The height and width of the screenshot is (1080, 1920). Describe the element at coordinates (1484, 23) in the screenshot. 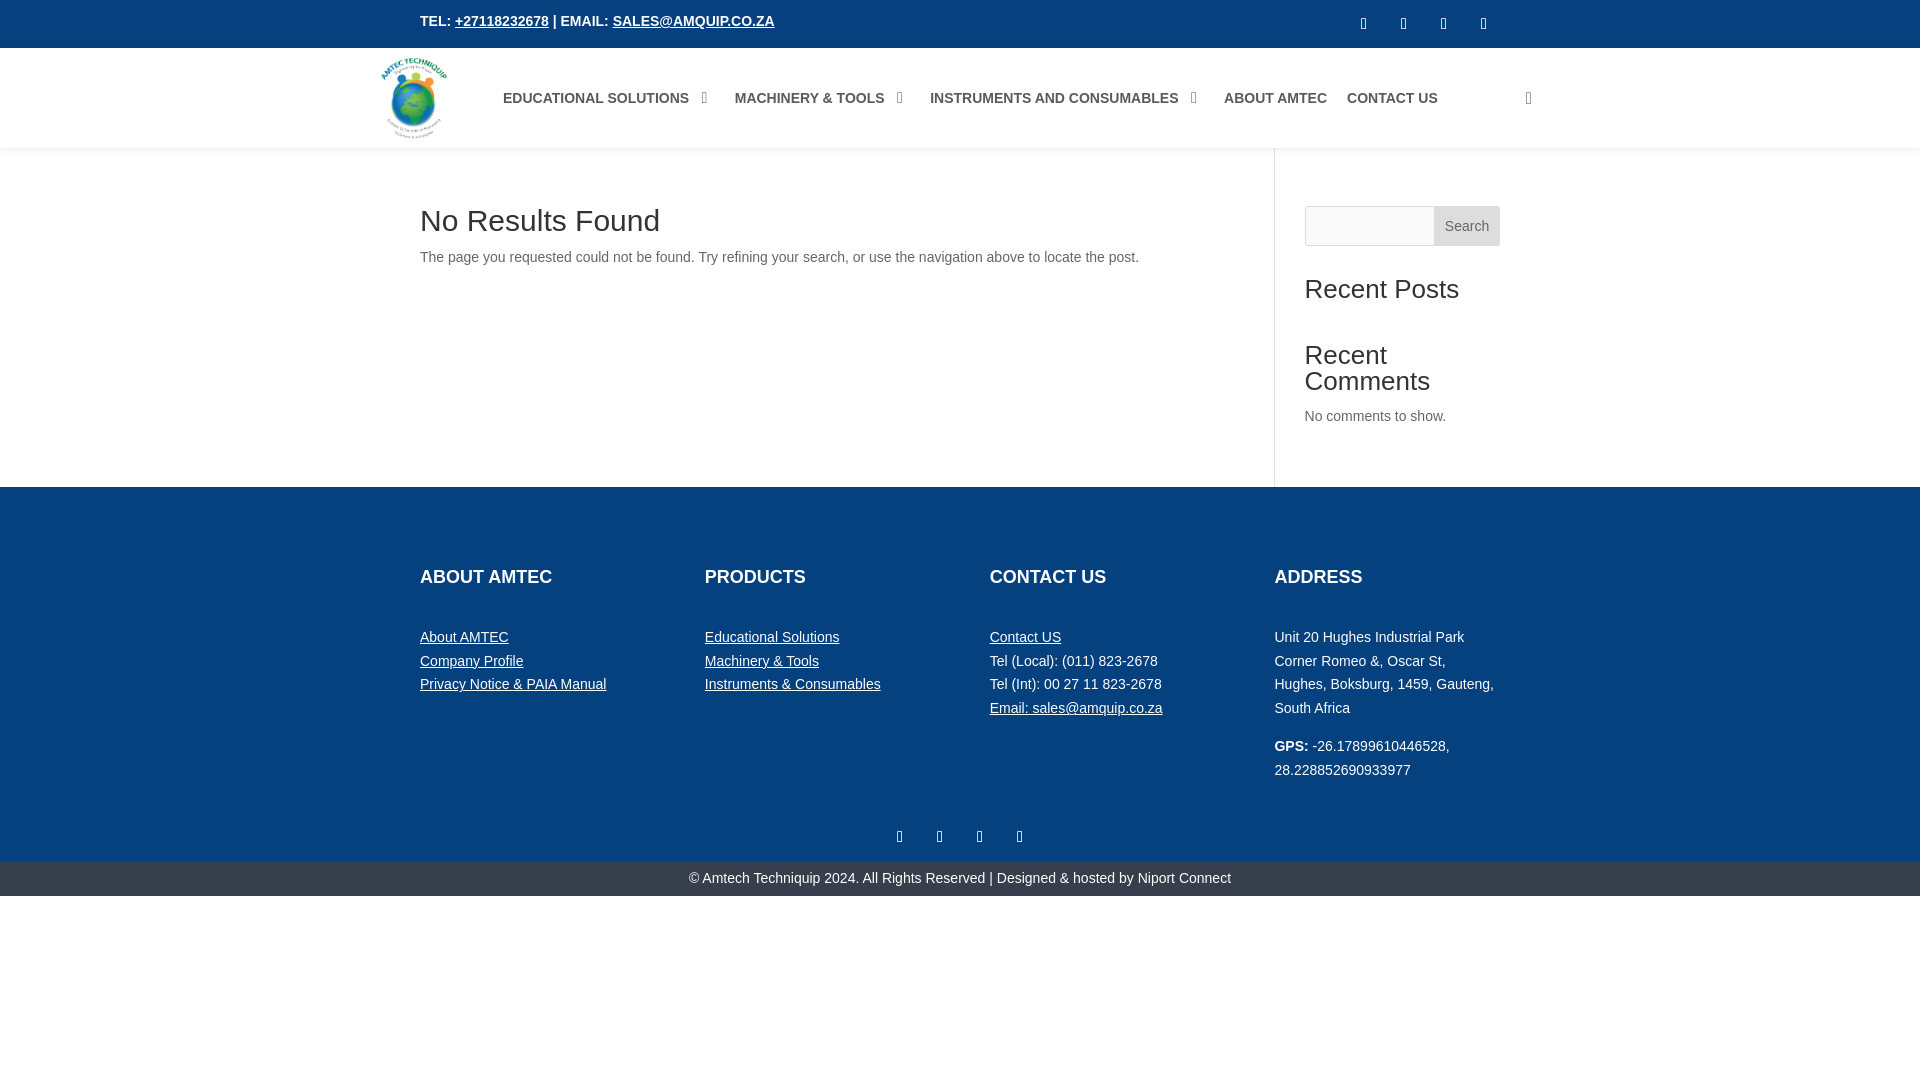

I see `Follow on Youtube` at that location.